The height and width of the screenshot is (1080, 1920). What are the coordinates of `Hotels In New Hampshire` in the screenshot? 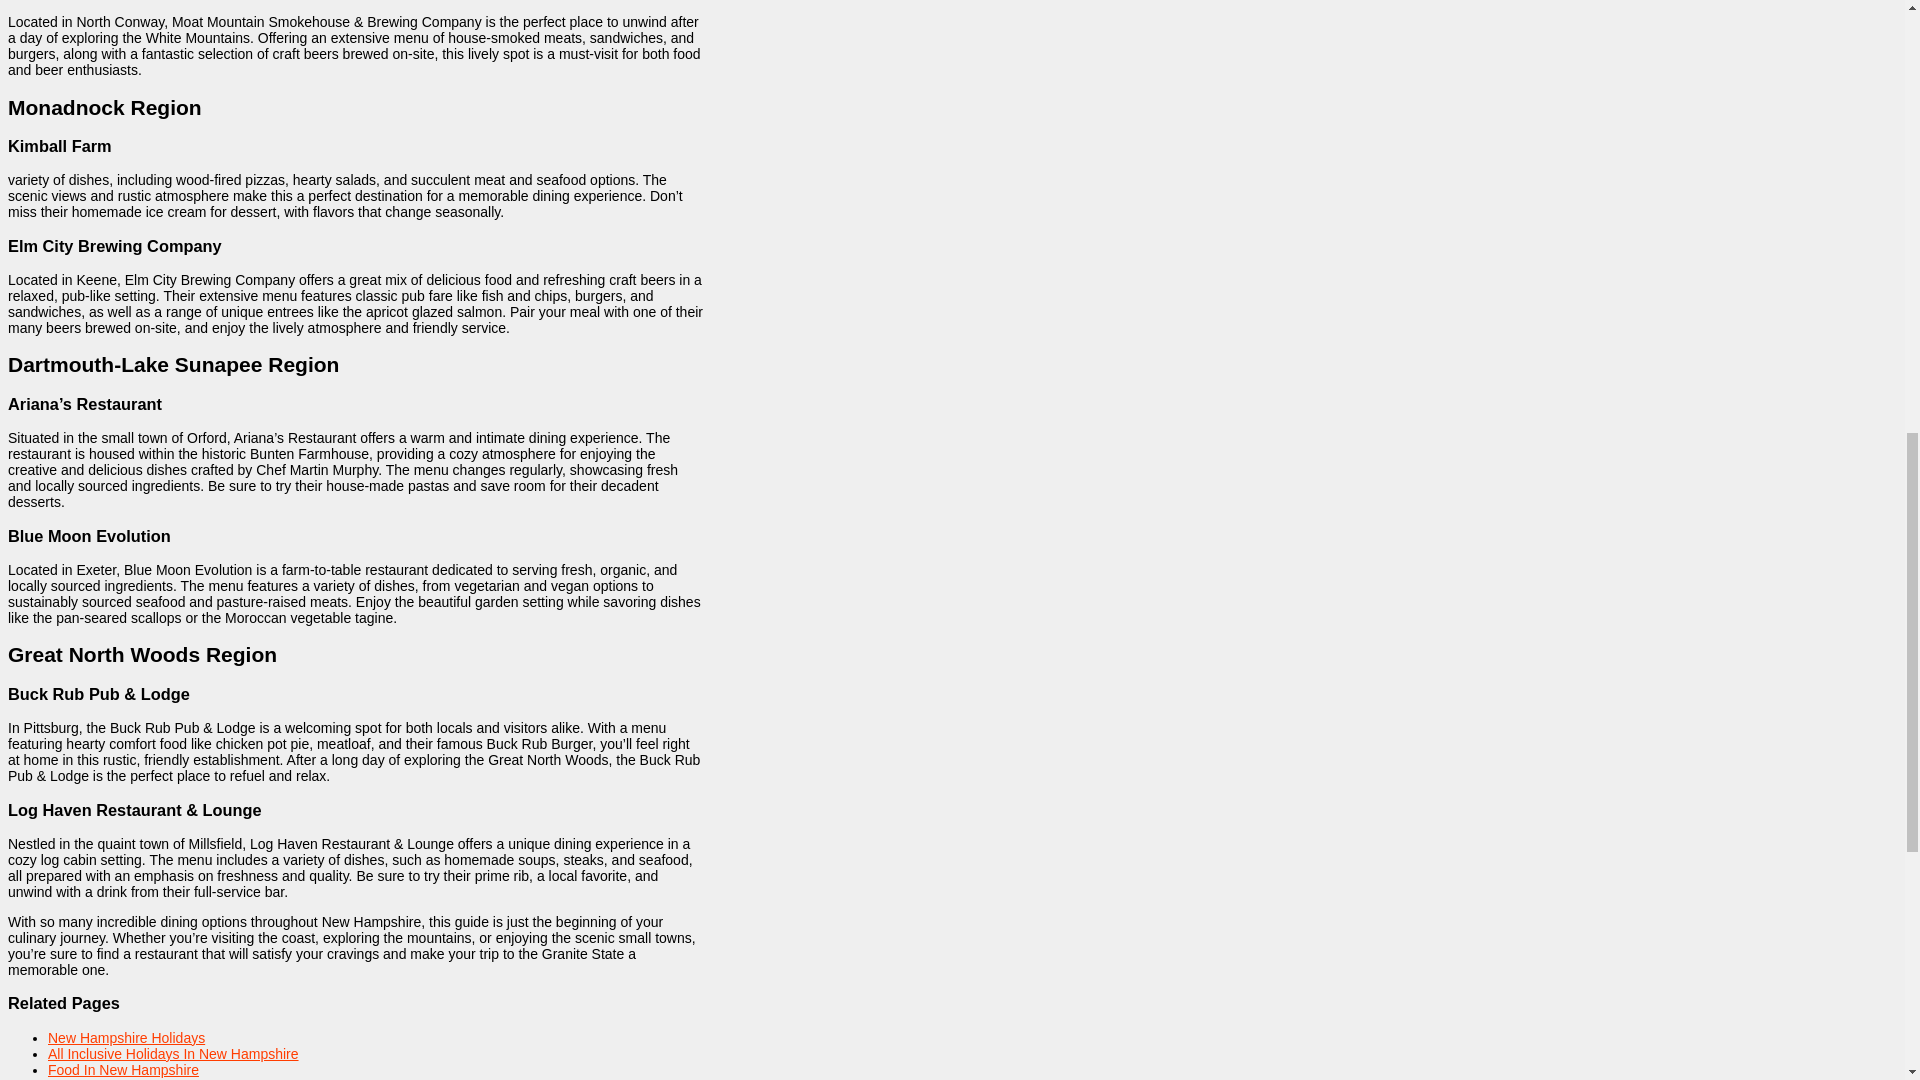 It's located at (128, 1078).